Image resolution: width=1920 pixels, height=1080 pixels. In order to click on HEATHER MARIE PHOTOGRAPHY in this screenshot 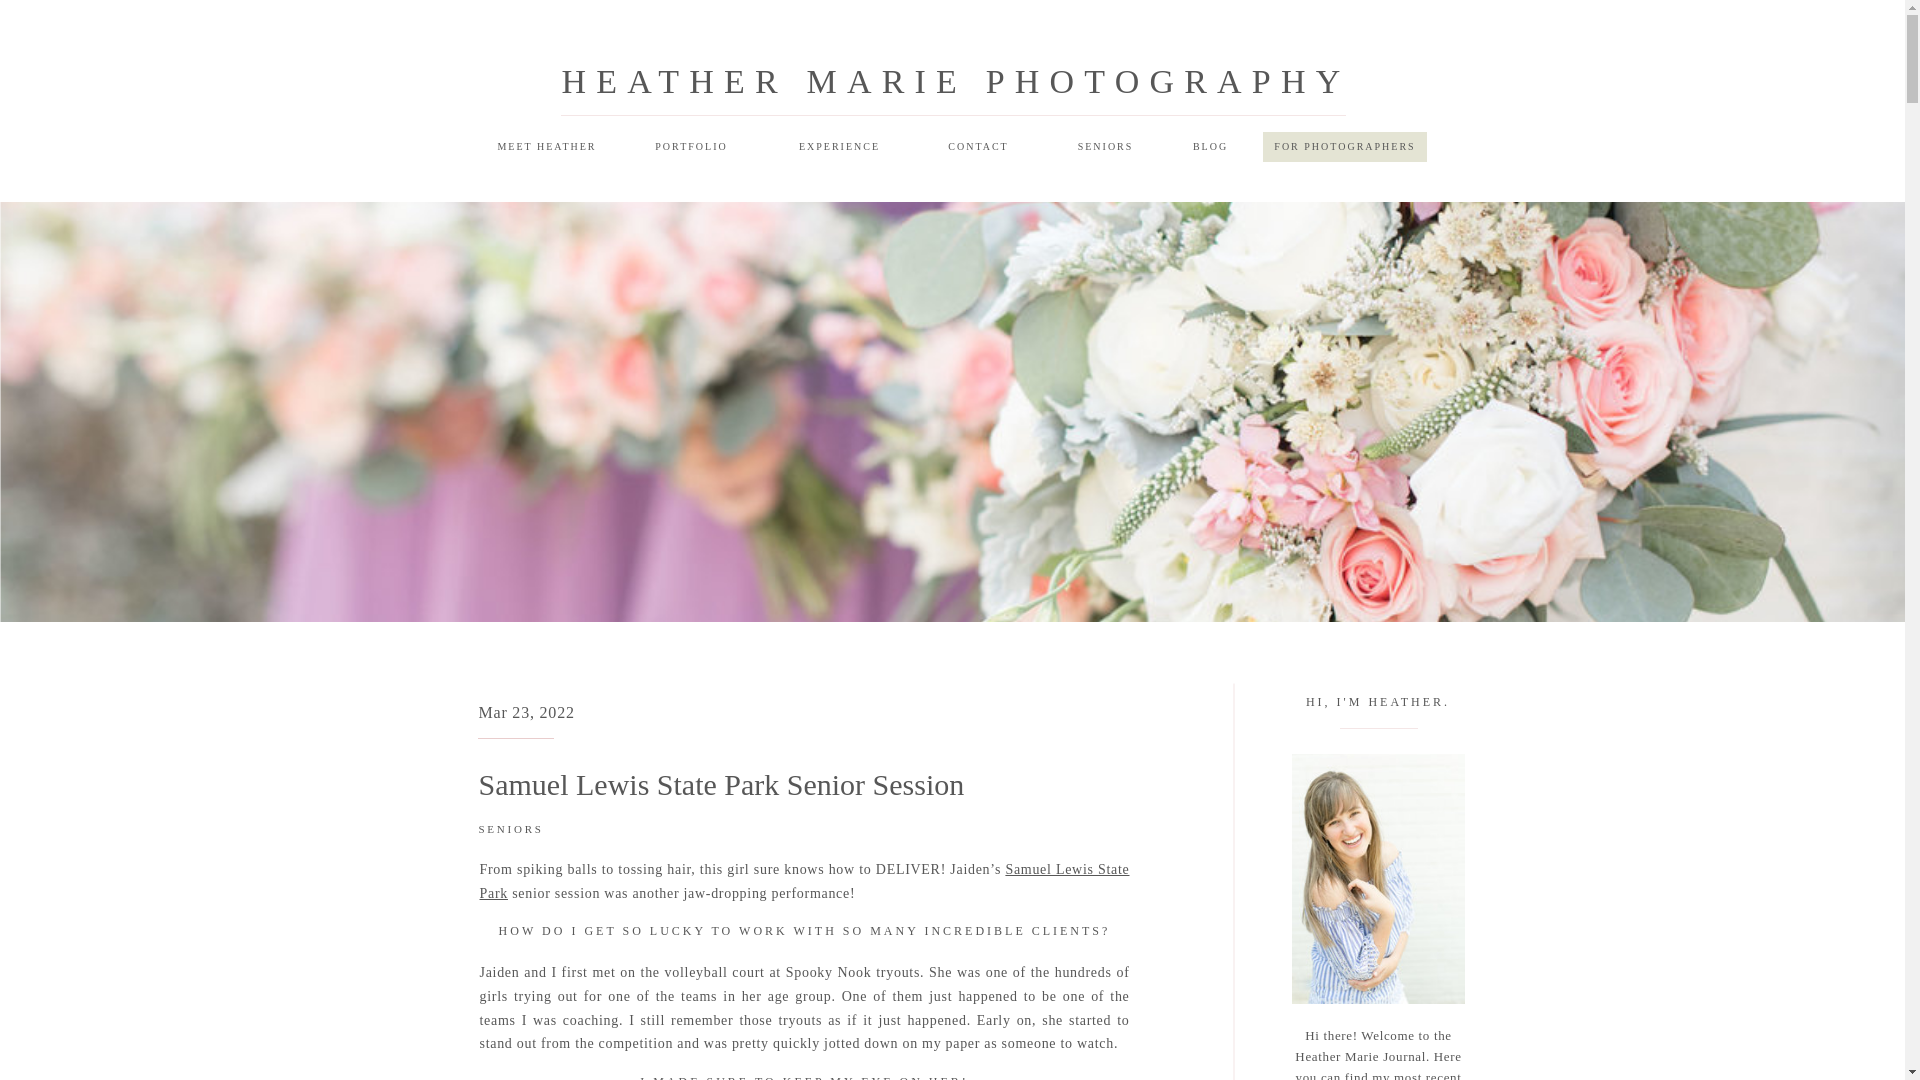, I will do `click(956, 80)`.